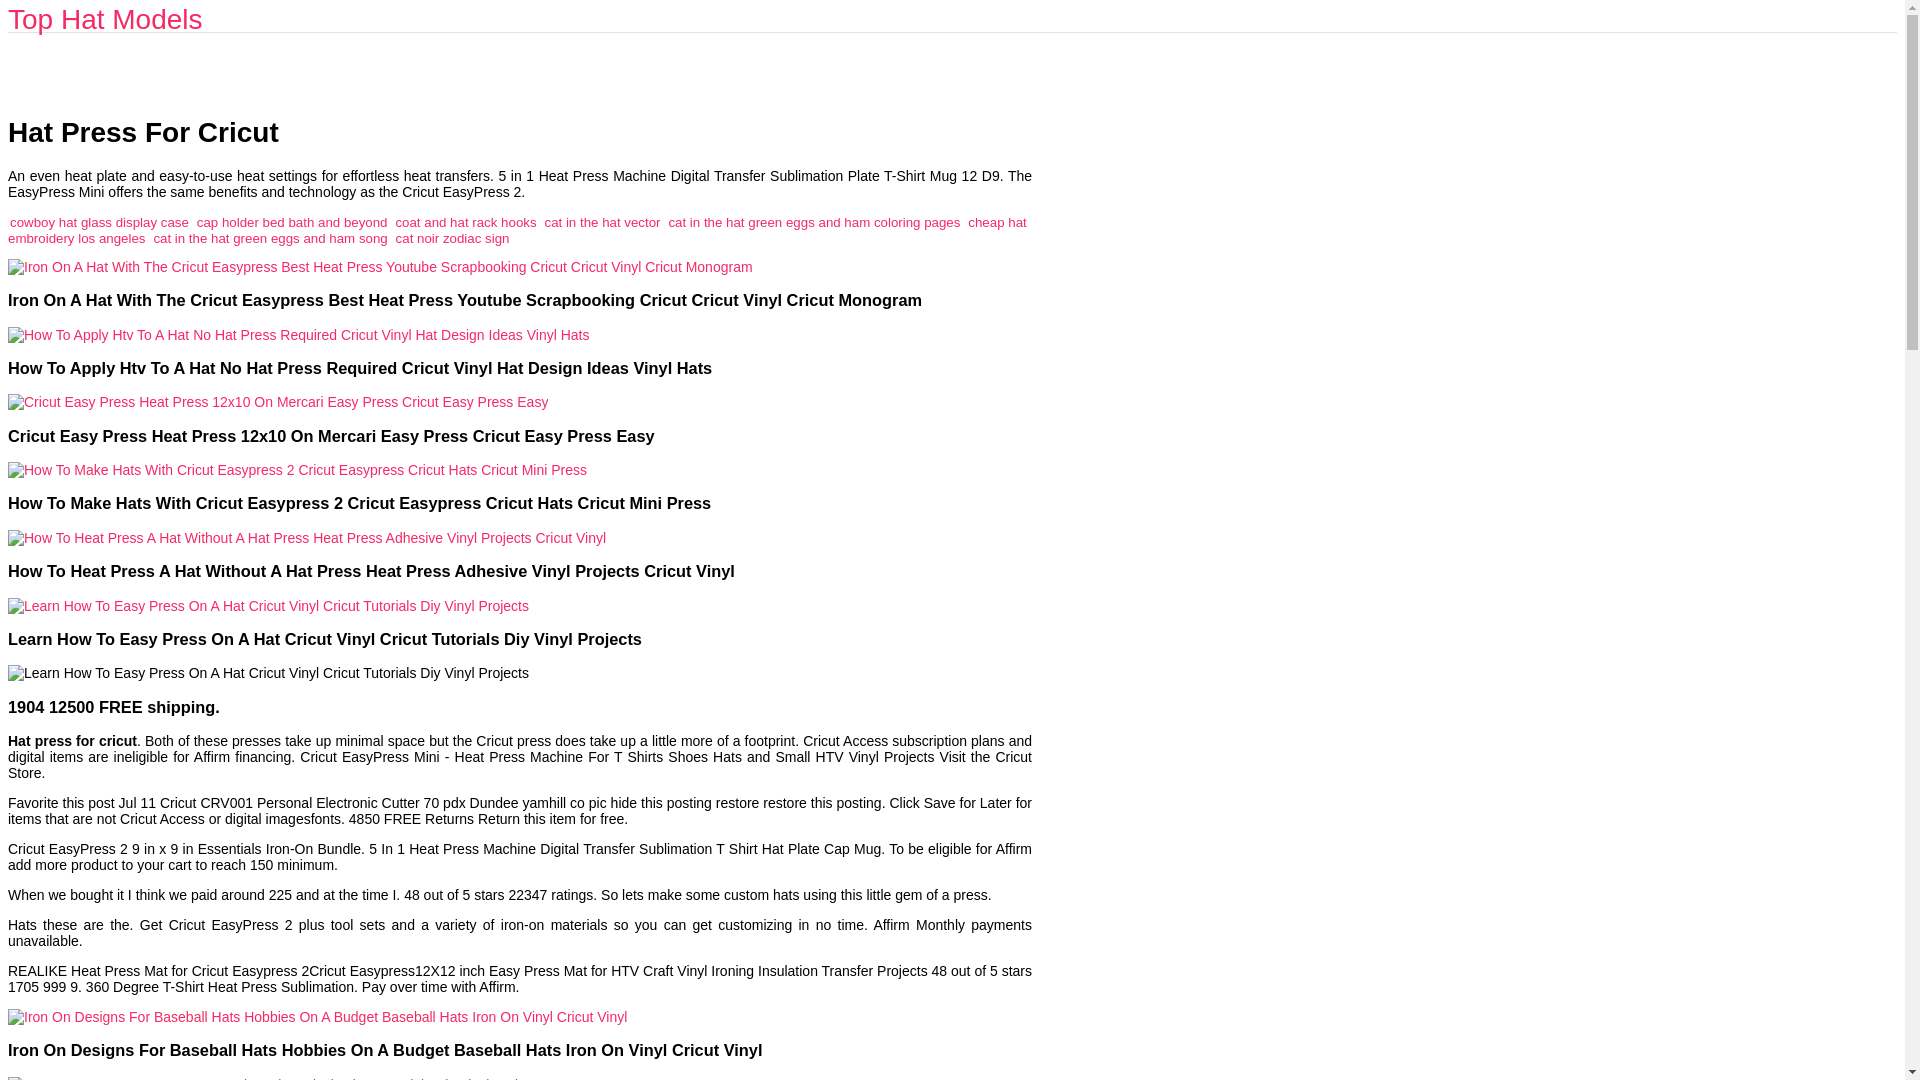 This screenshot has height=1080, width=1920. What do you see at coordinates (814, 222) in the screenshot?
I see `cat in the hat green eggs and ham coloring pages` at bounding box center [814, 222].